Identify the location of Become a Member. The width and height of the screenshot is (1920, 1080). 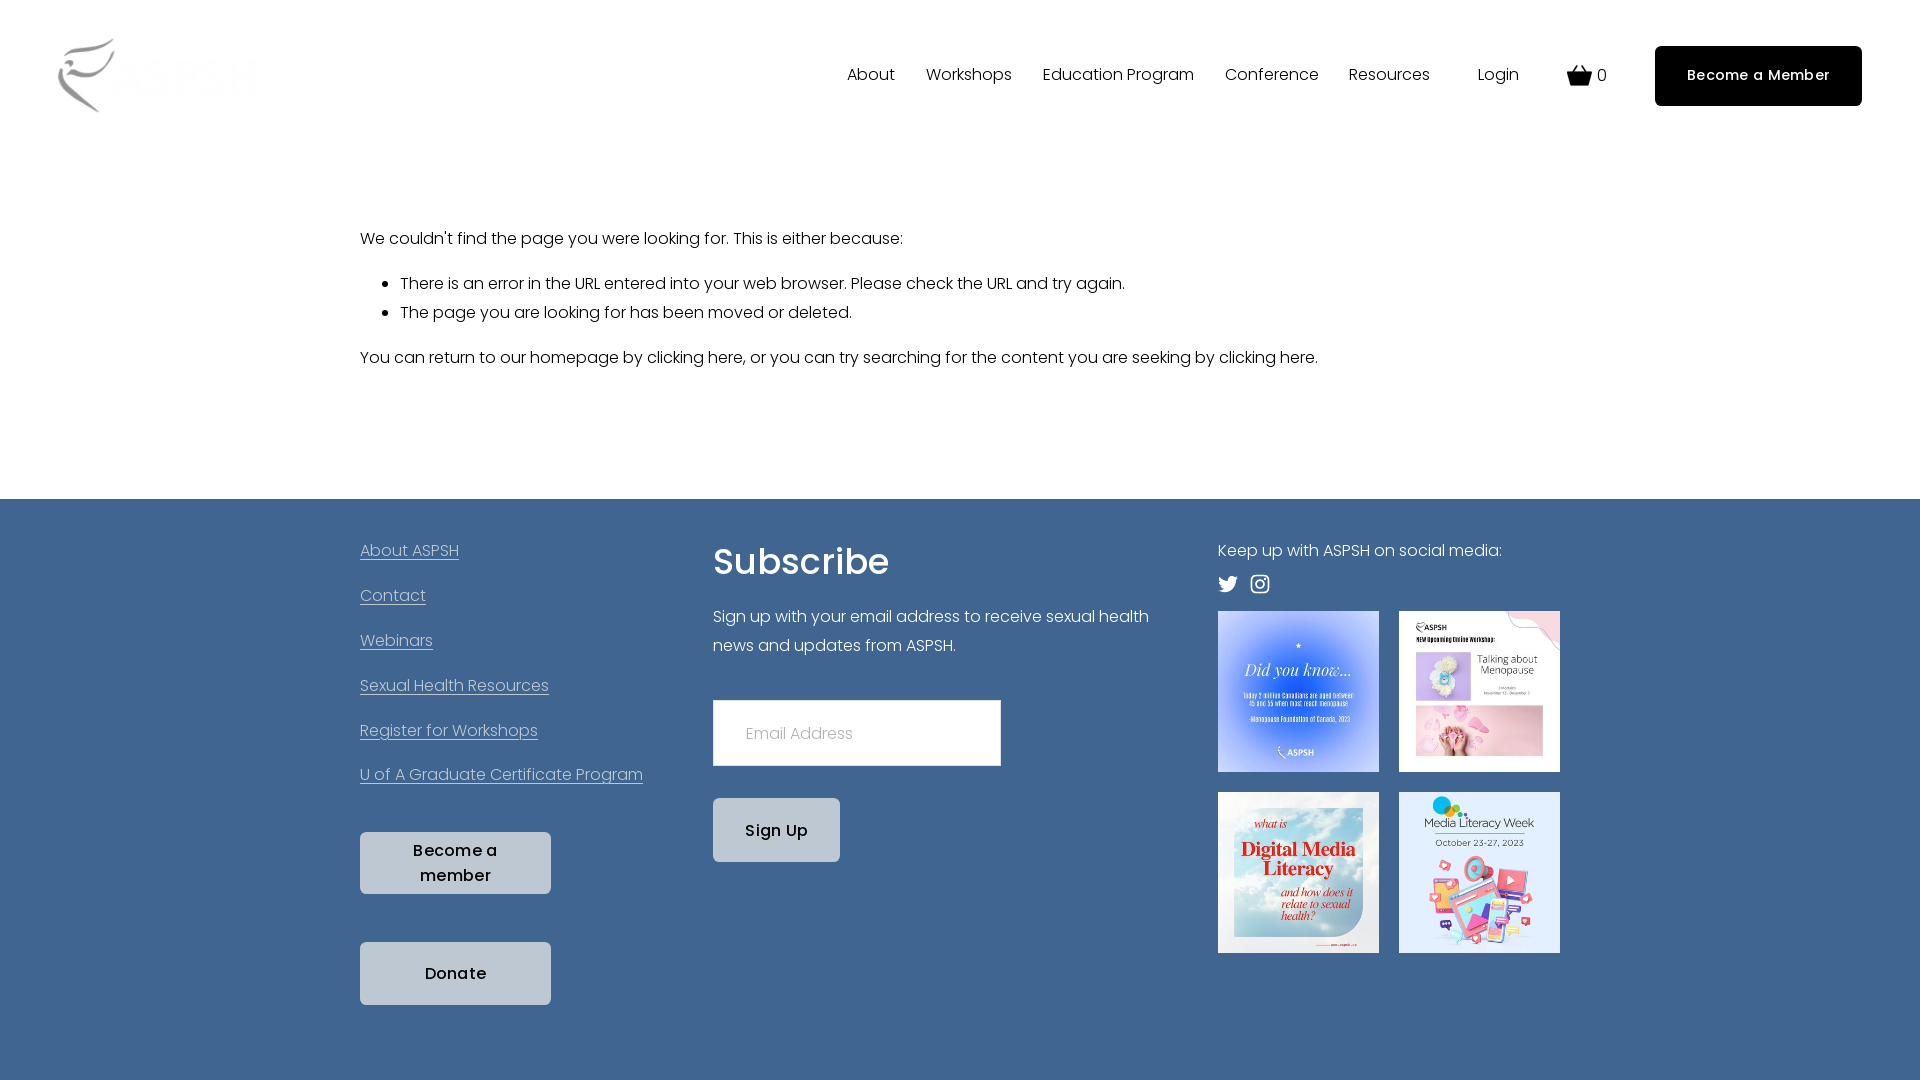
(1758, 76).